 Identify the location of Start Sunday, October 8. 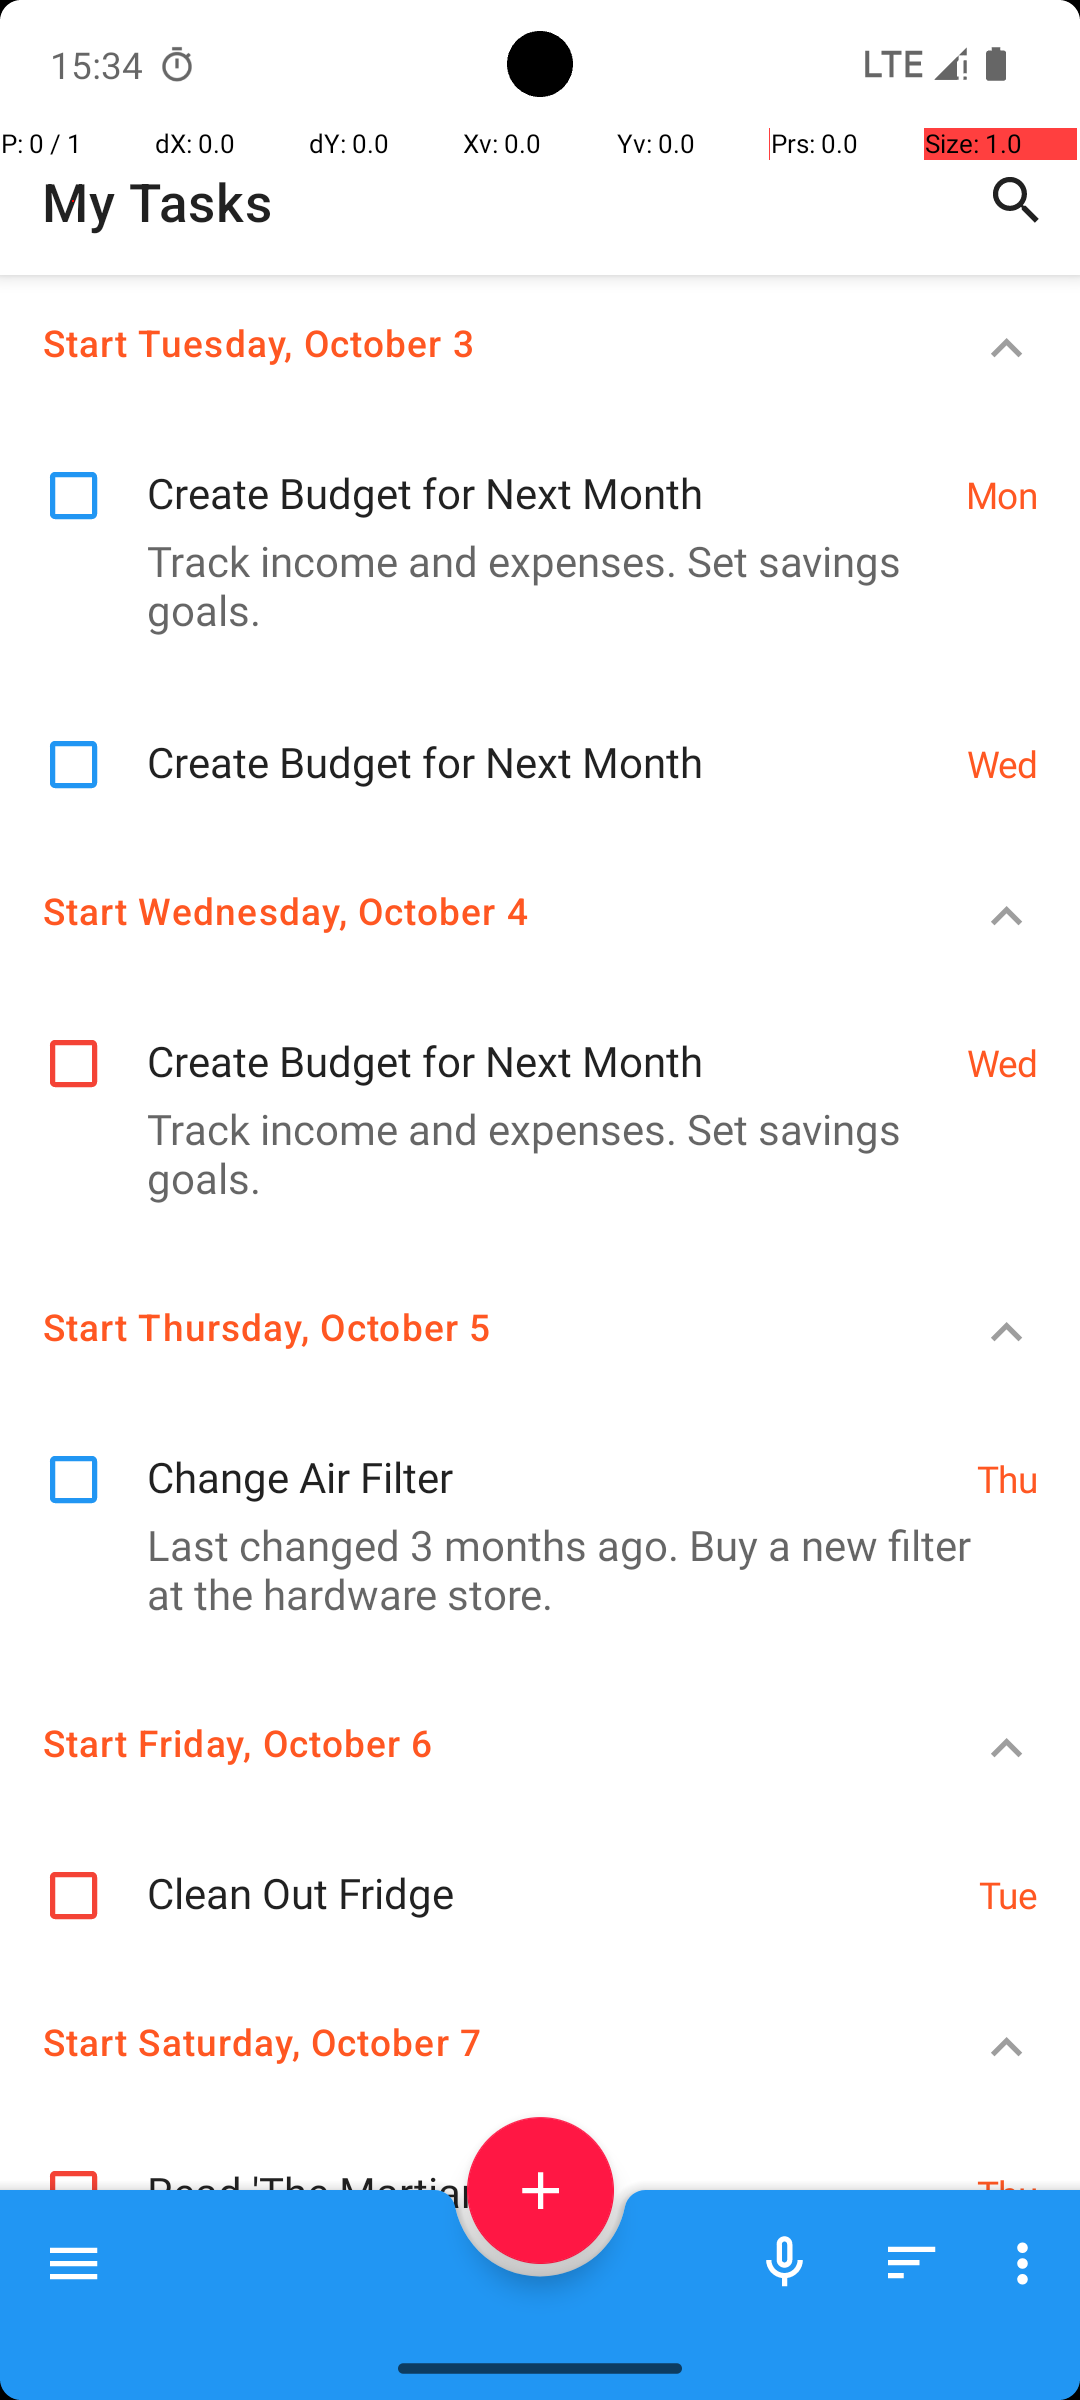
(466, 2305).